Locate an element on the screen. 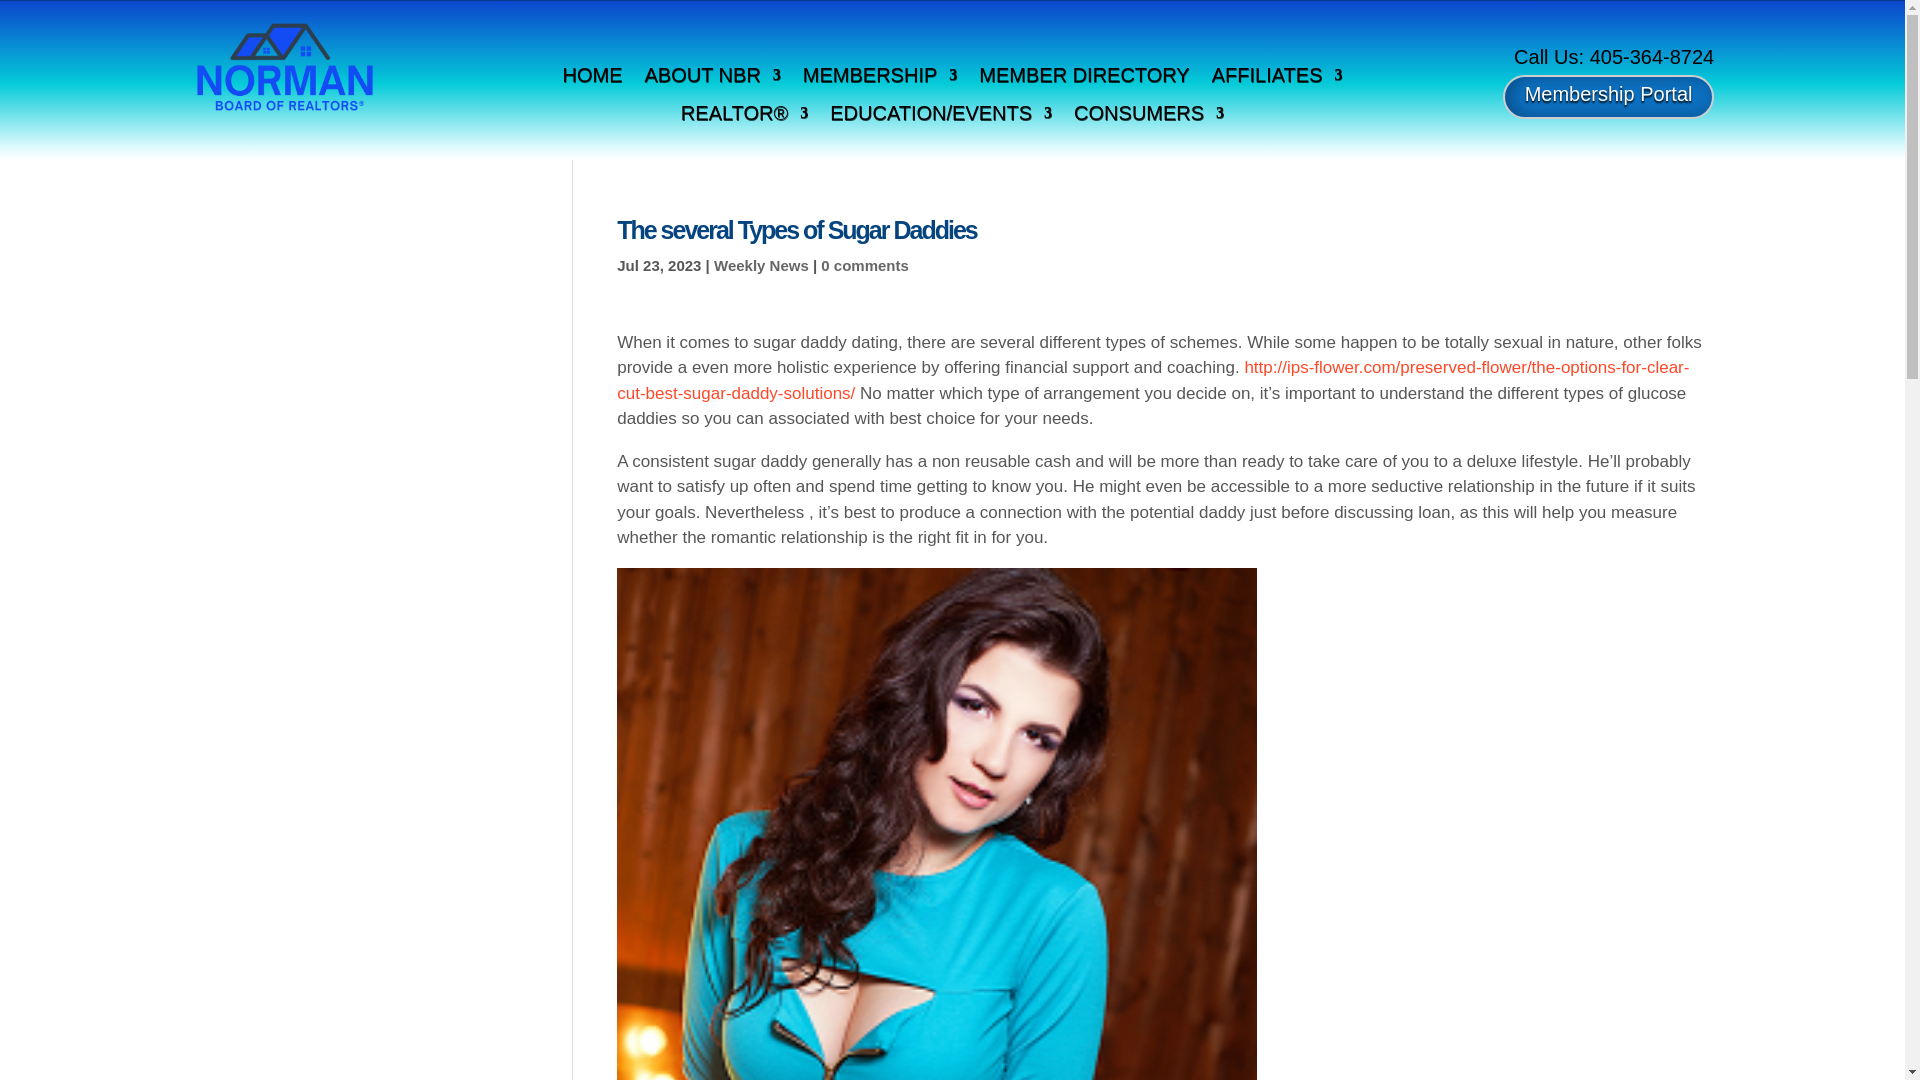 This screenshot has width=1920, height=1080. MEMBERSHIP is located at coordinates (879, 78).